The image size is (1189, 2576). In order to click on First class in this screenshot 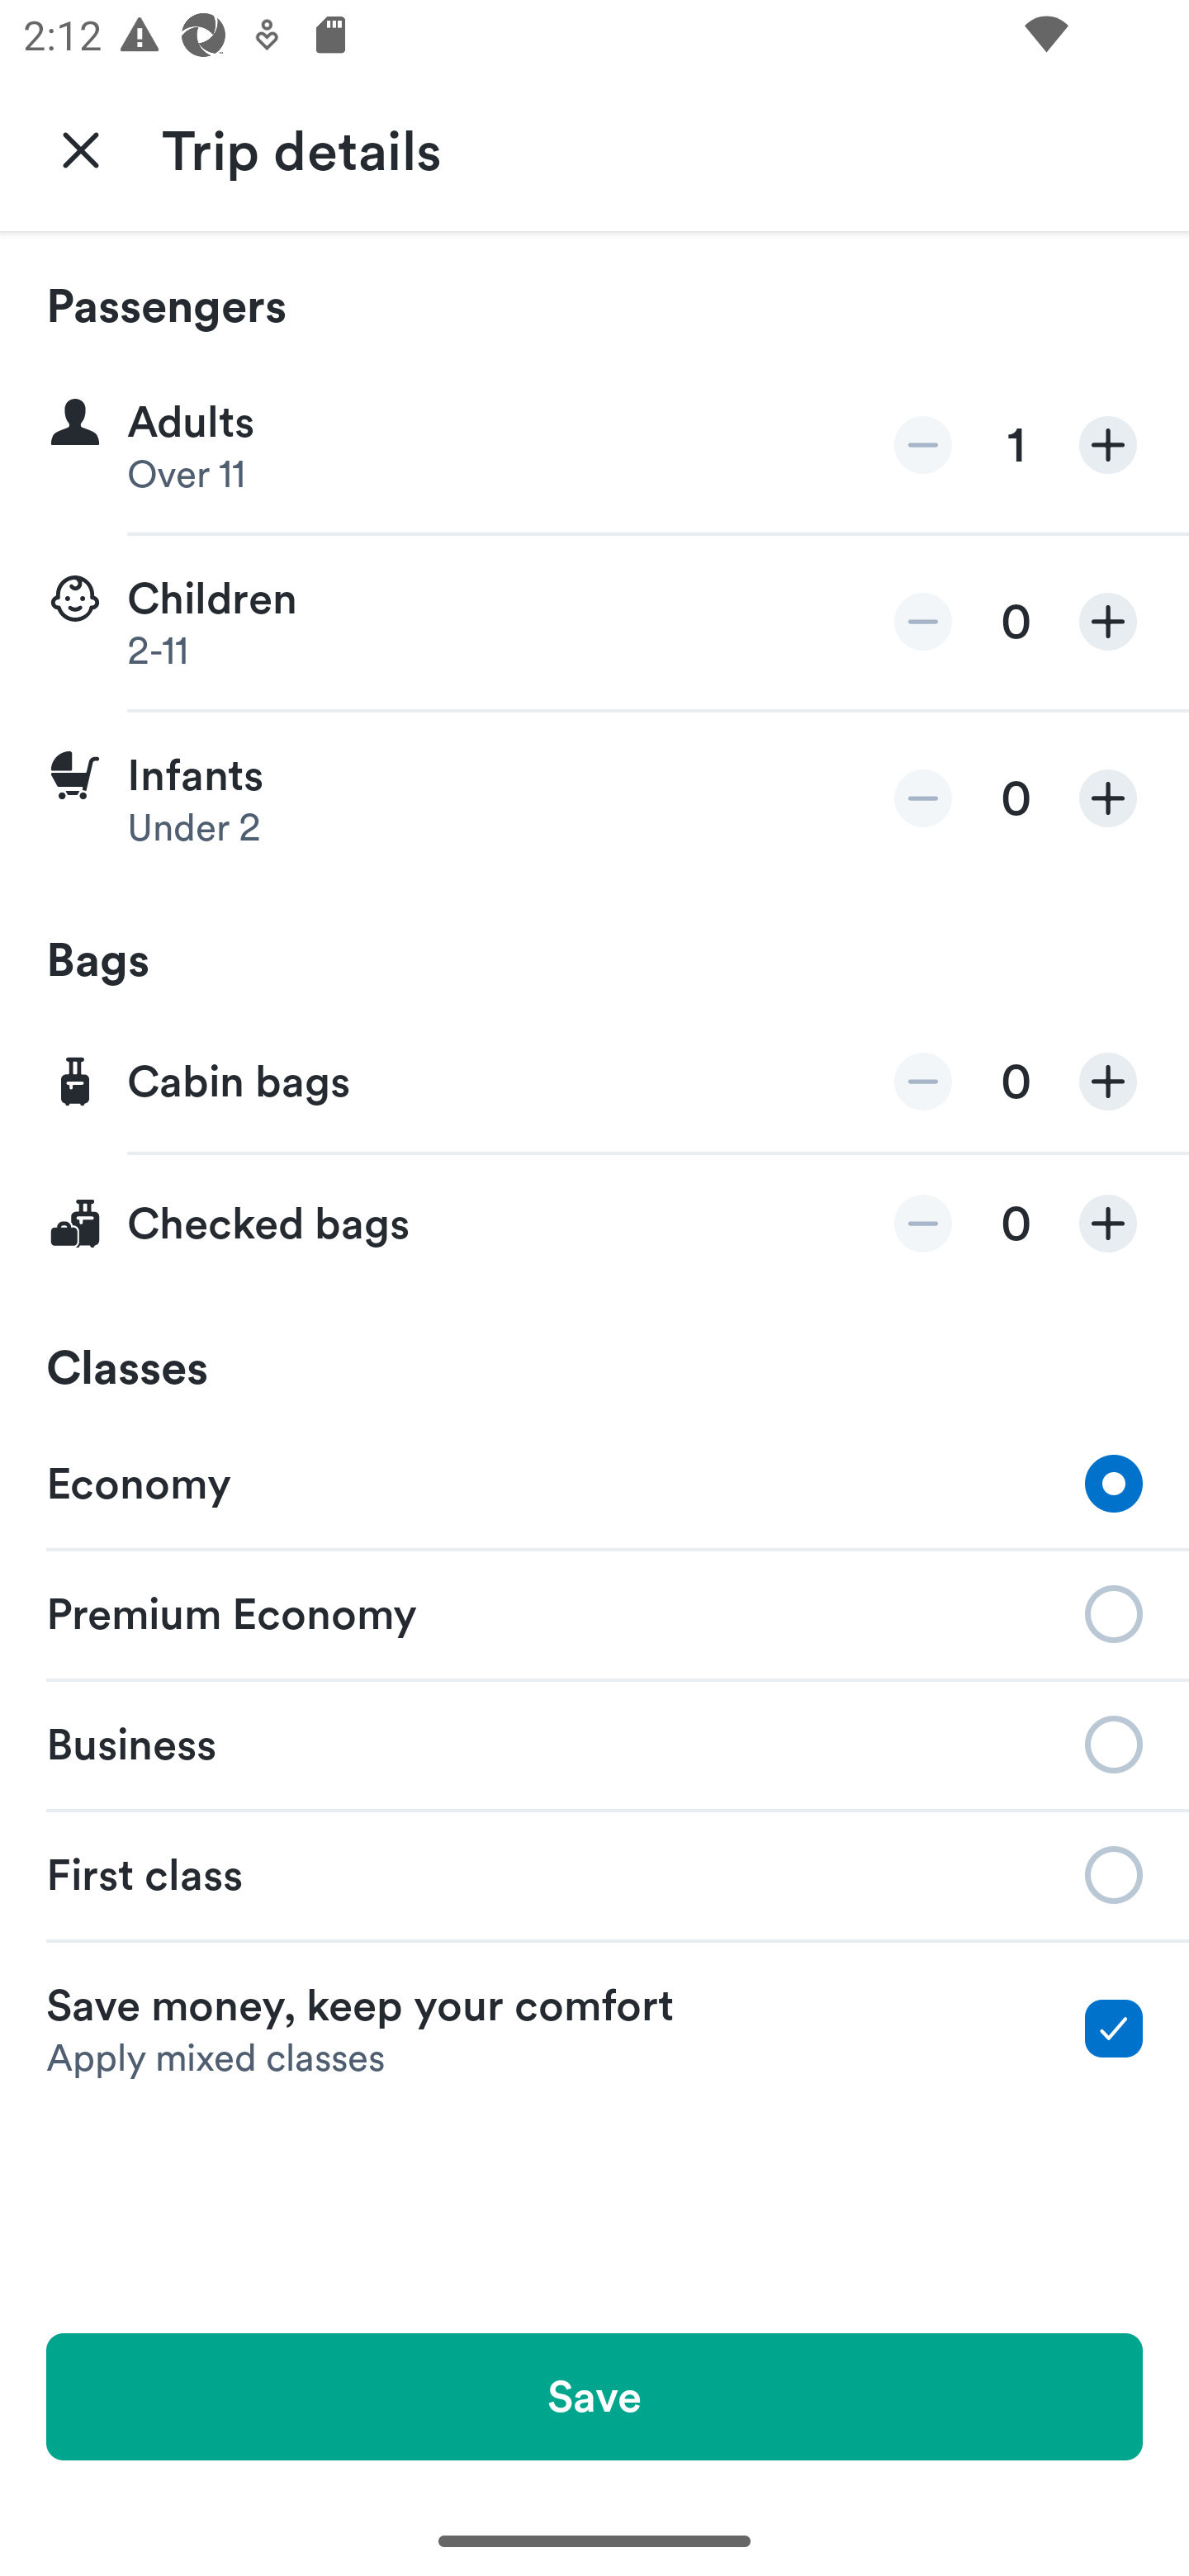, I will do `click(594, 1875)`.